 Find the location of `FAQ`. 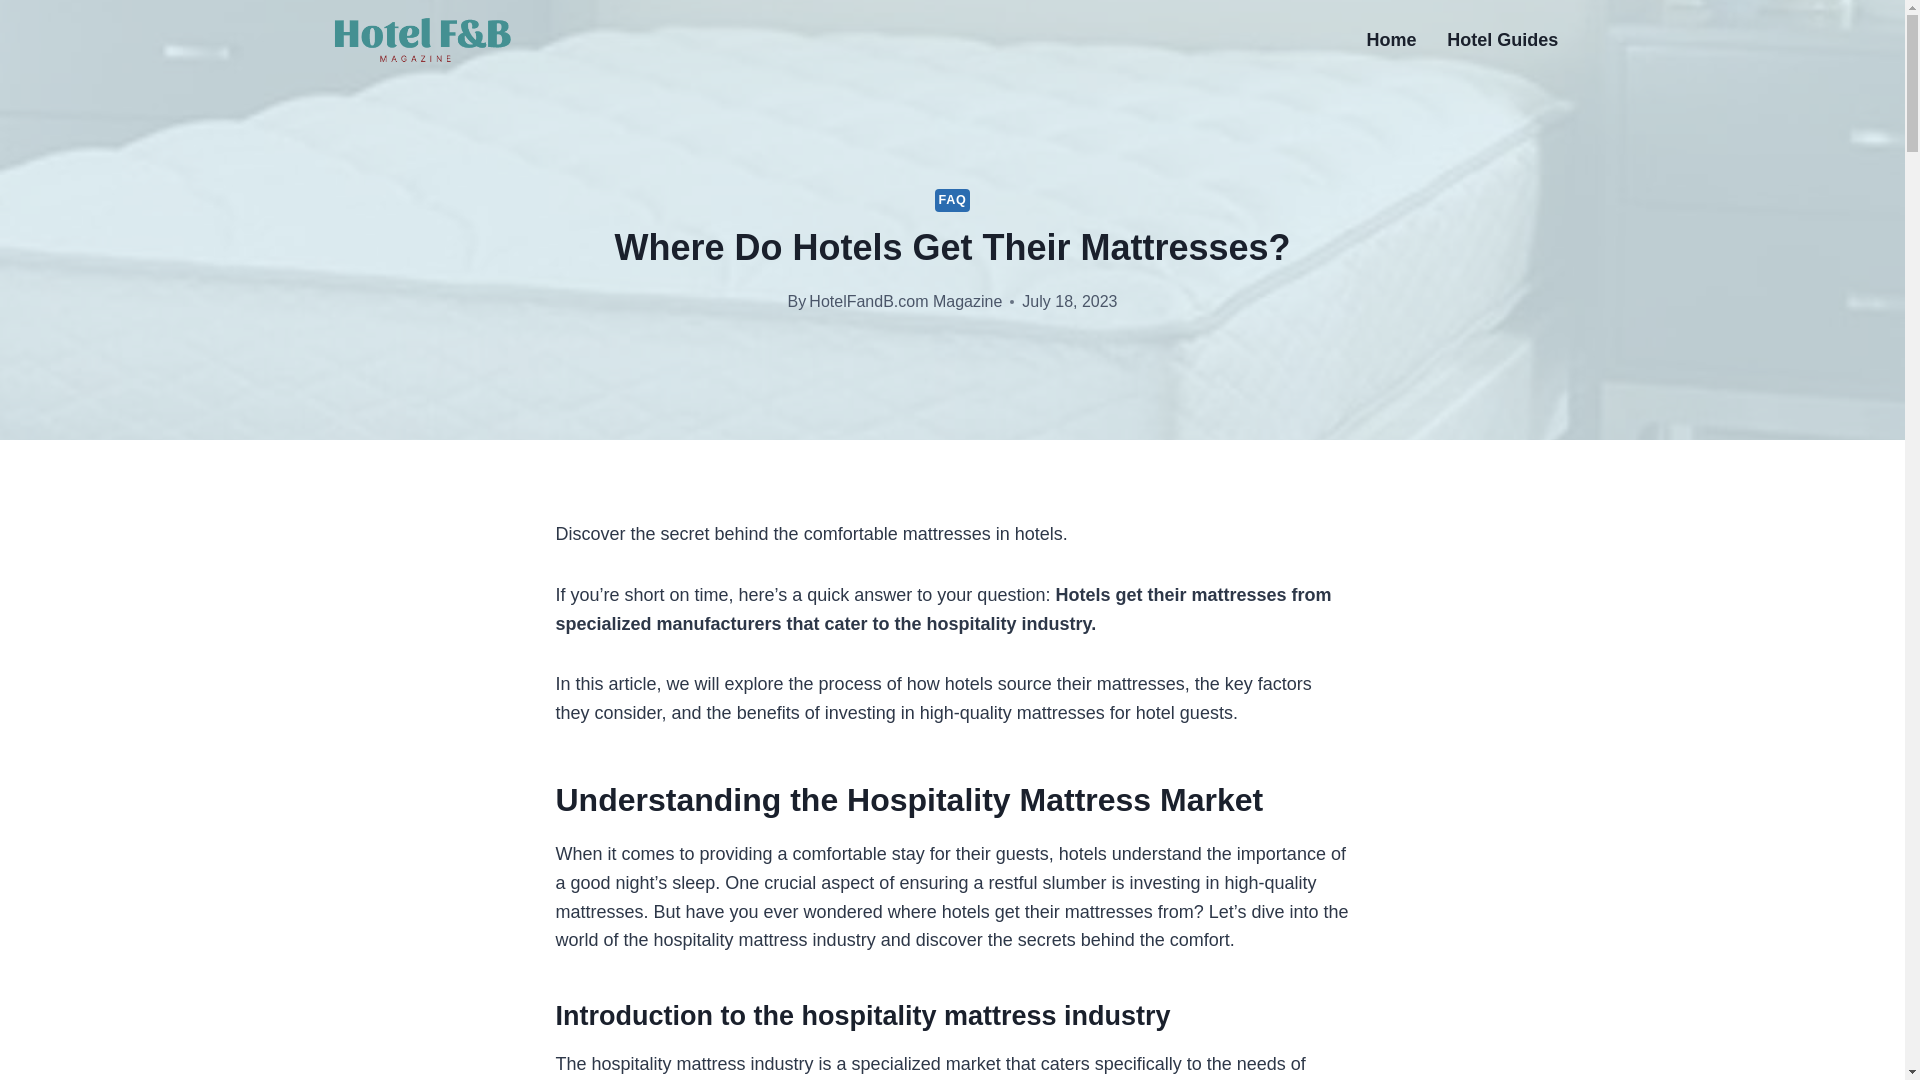

FAQ is located at coordinates (953, 200).